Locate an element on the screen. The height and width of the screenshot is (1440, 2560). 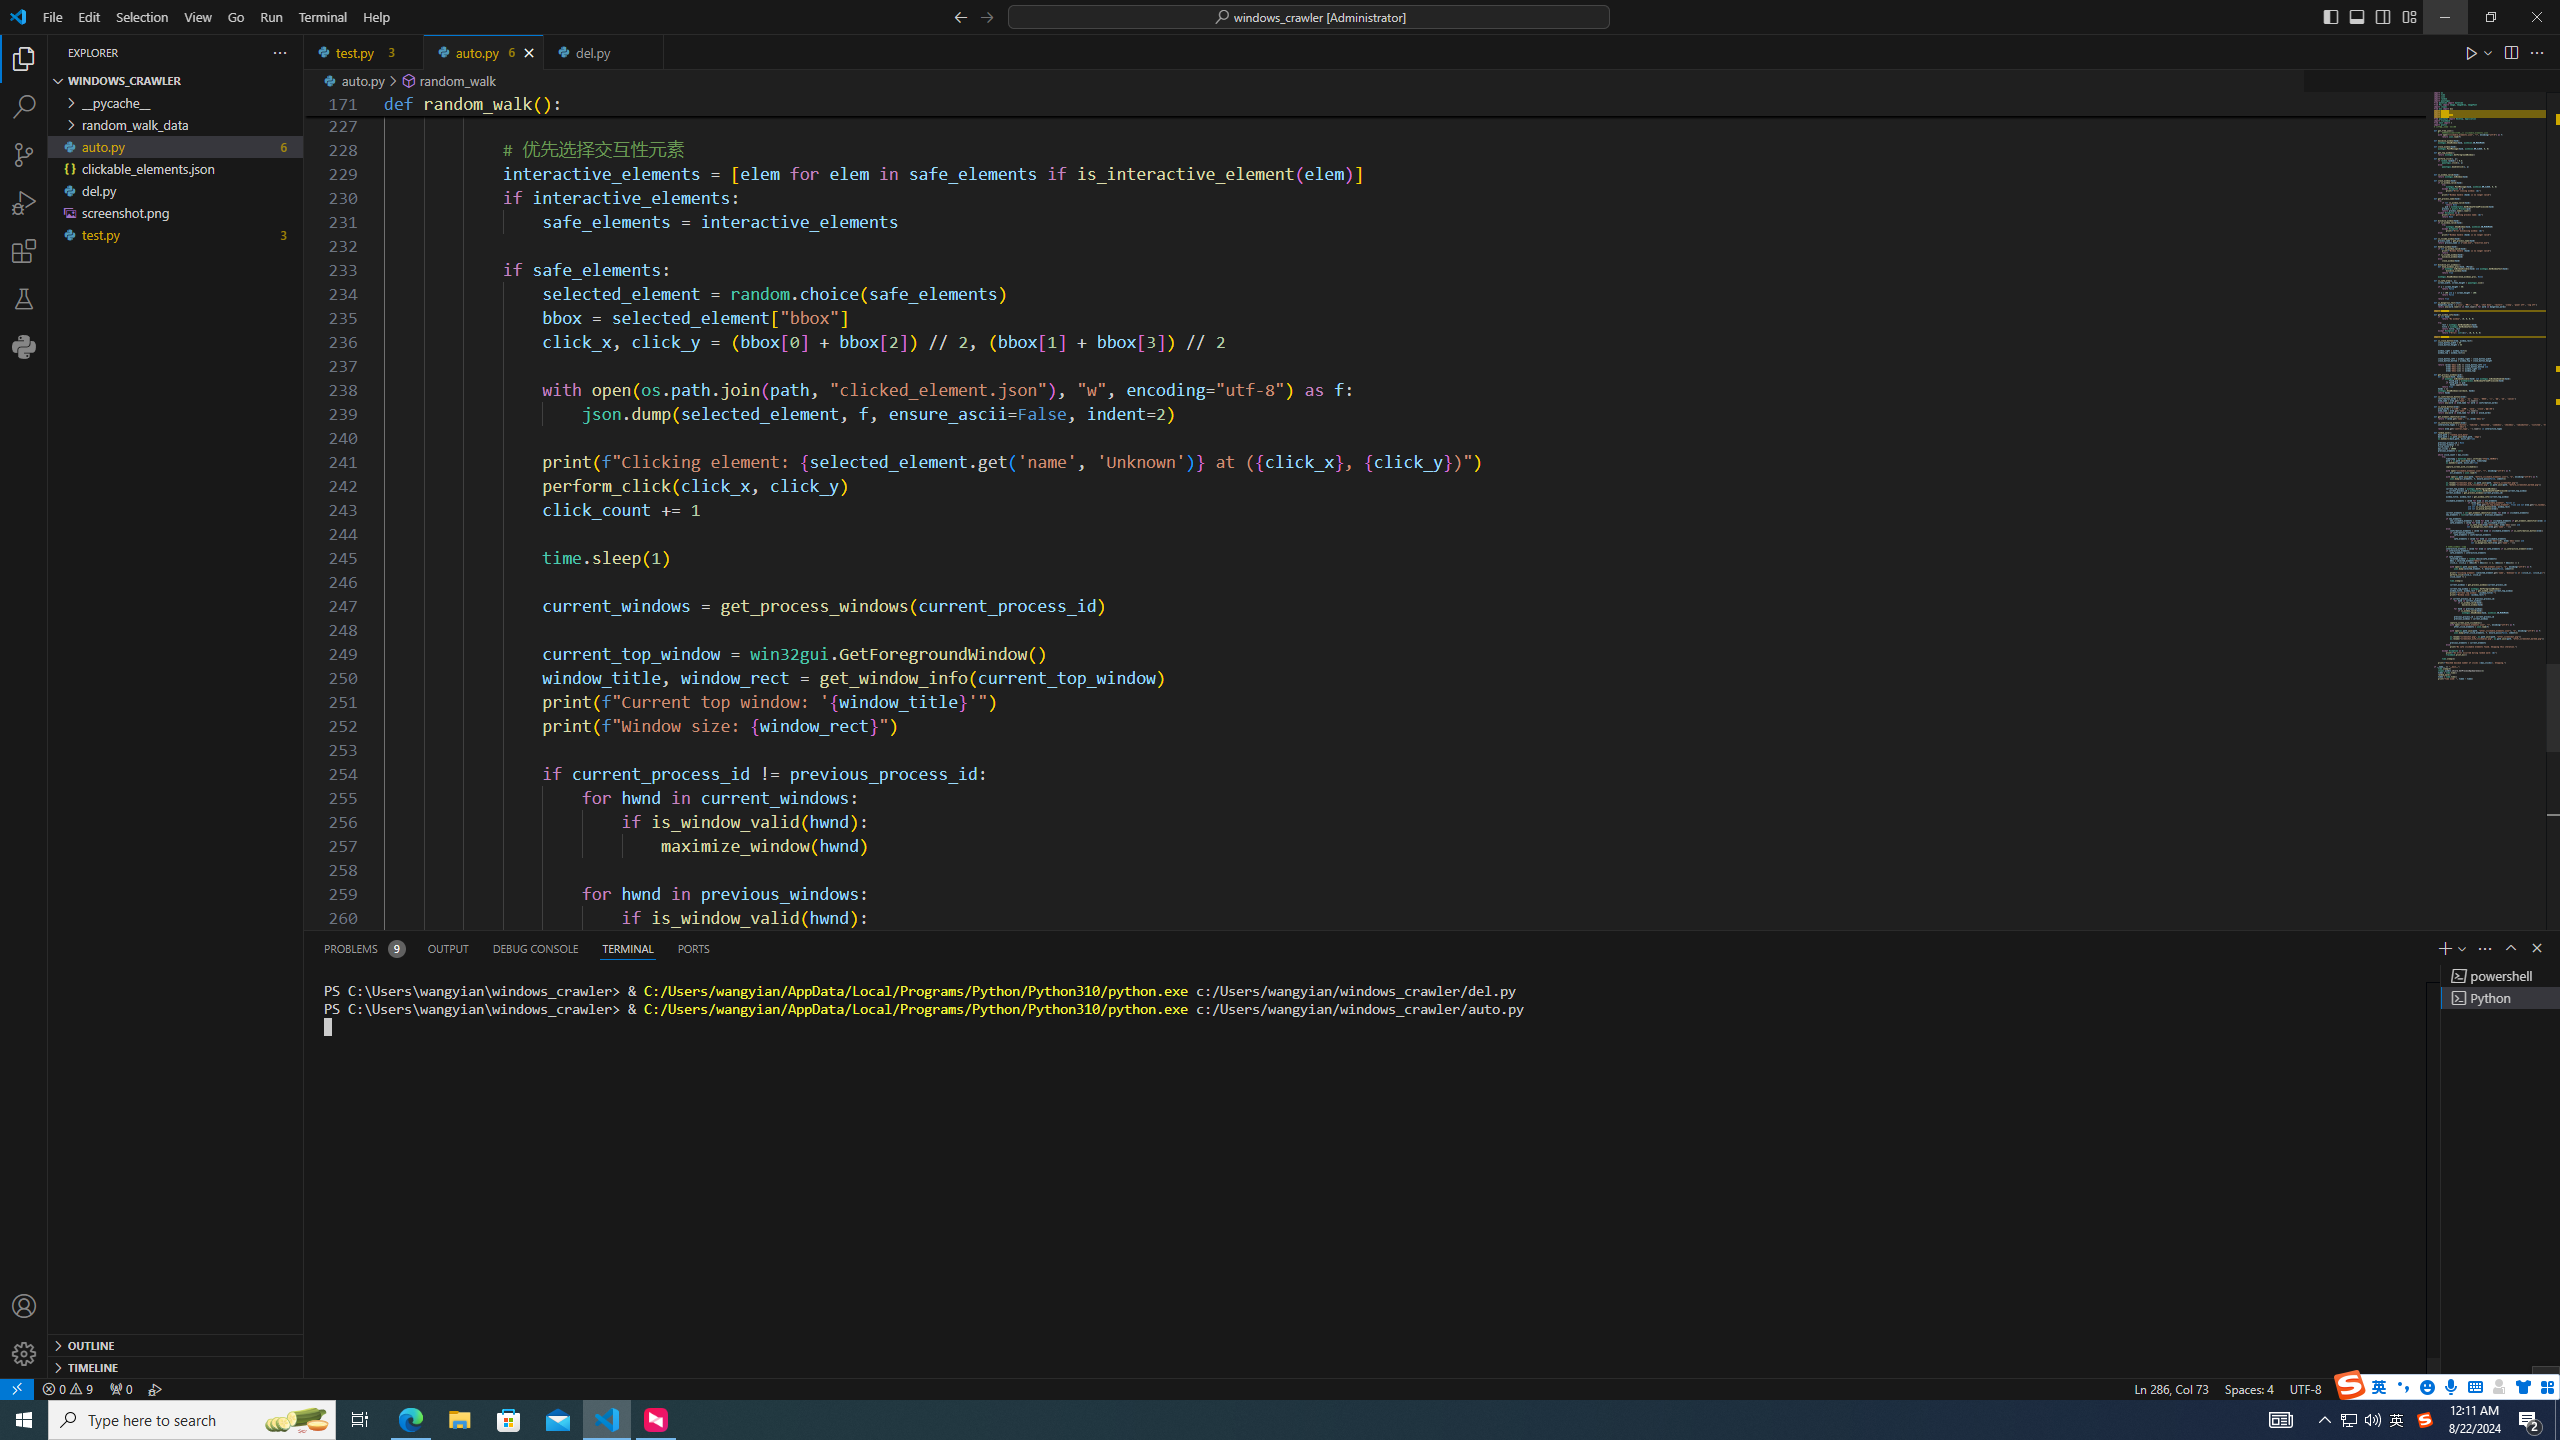
Customize Layout... is located at coordinates (2408, 16).